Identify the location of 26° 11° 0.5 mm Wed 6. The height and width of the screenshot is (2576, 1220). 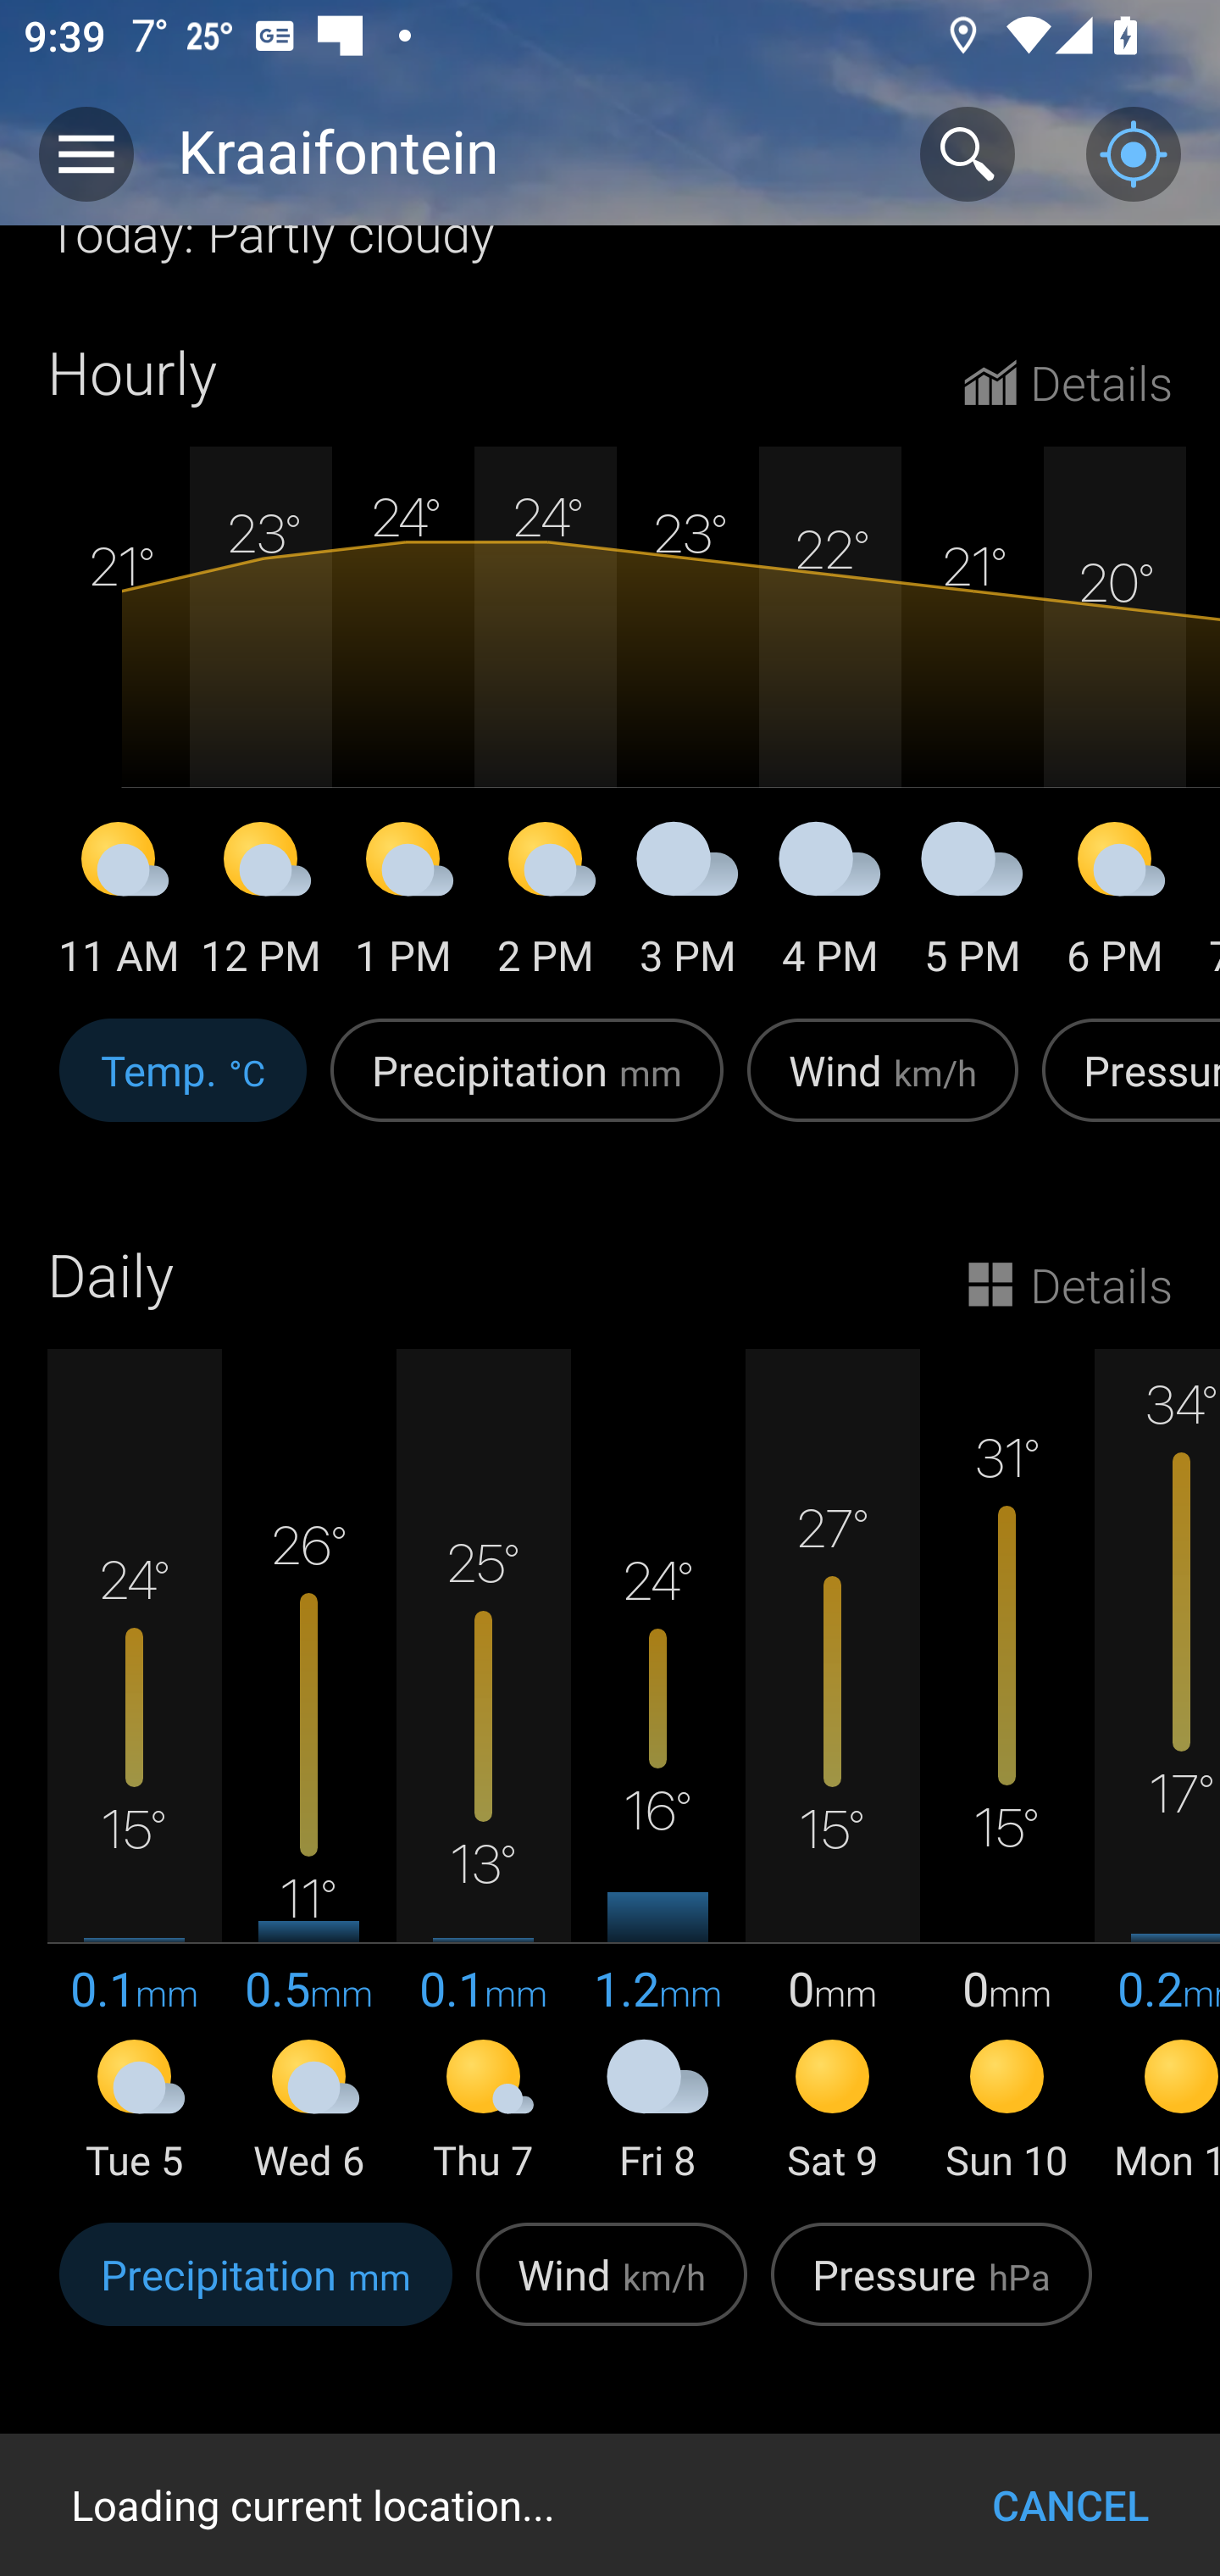
(309, 1768).